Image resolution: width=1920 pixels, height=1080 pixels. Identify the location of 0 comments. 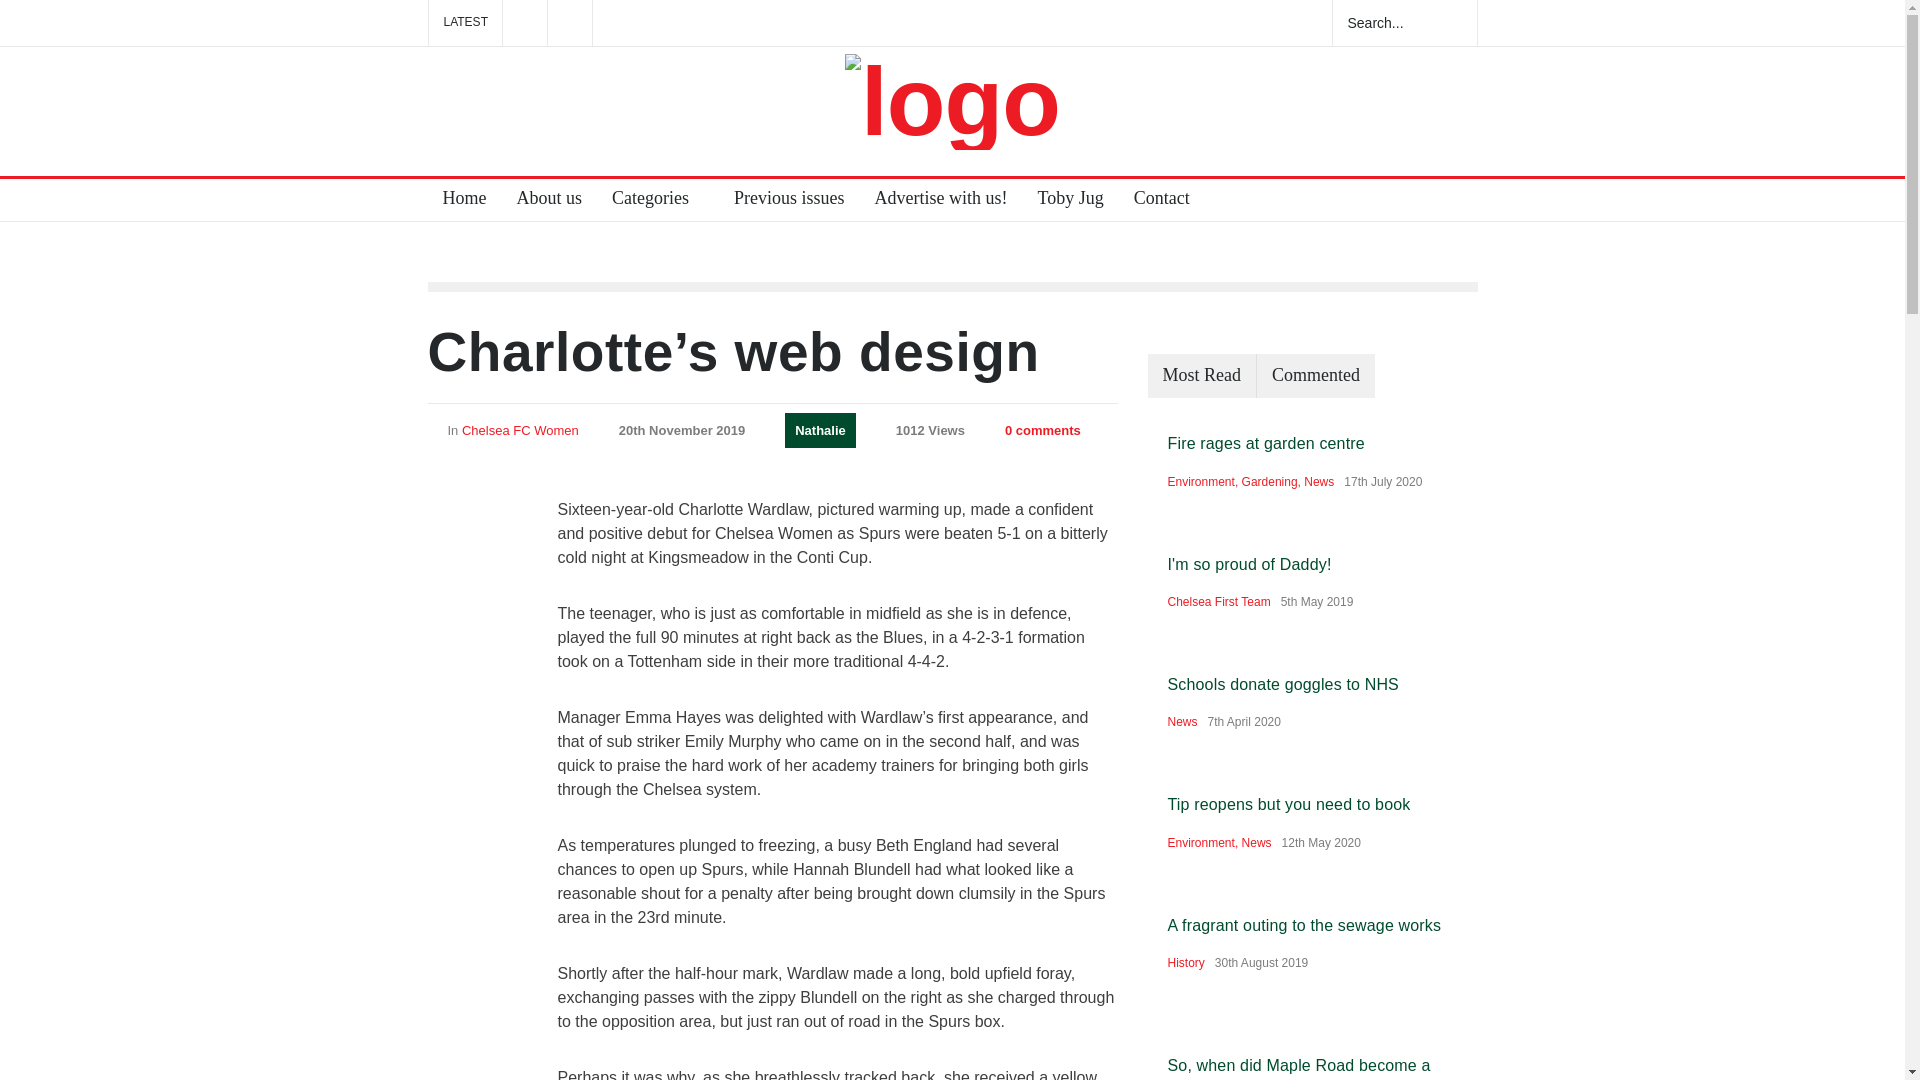
(1032, 429).